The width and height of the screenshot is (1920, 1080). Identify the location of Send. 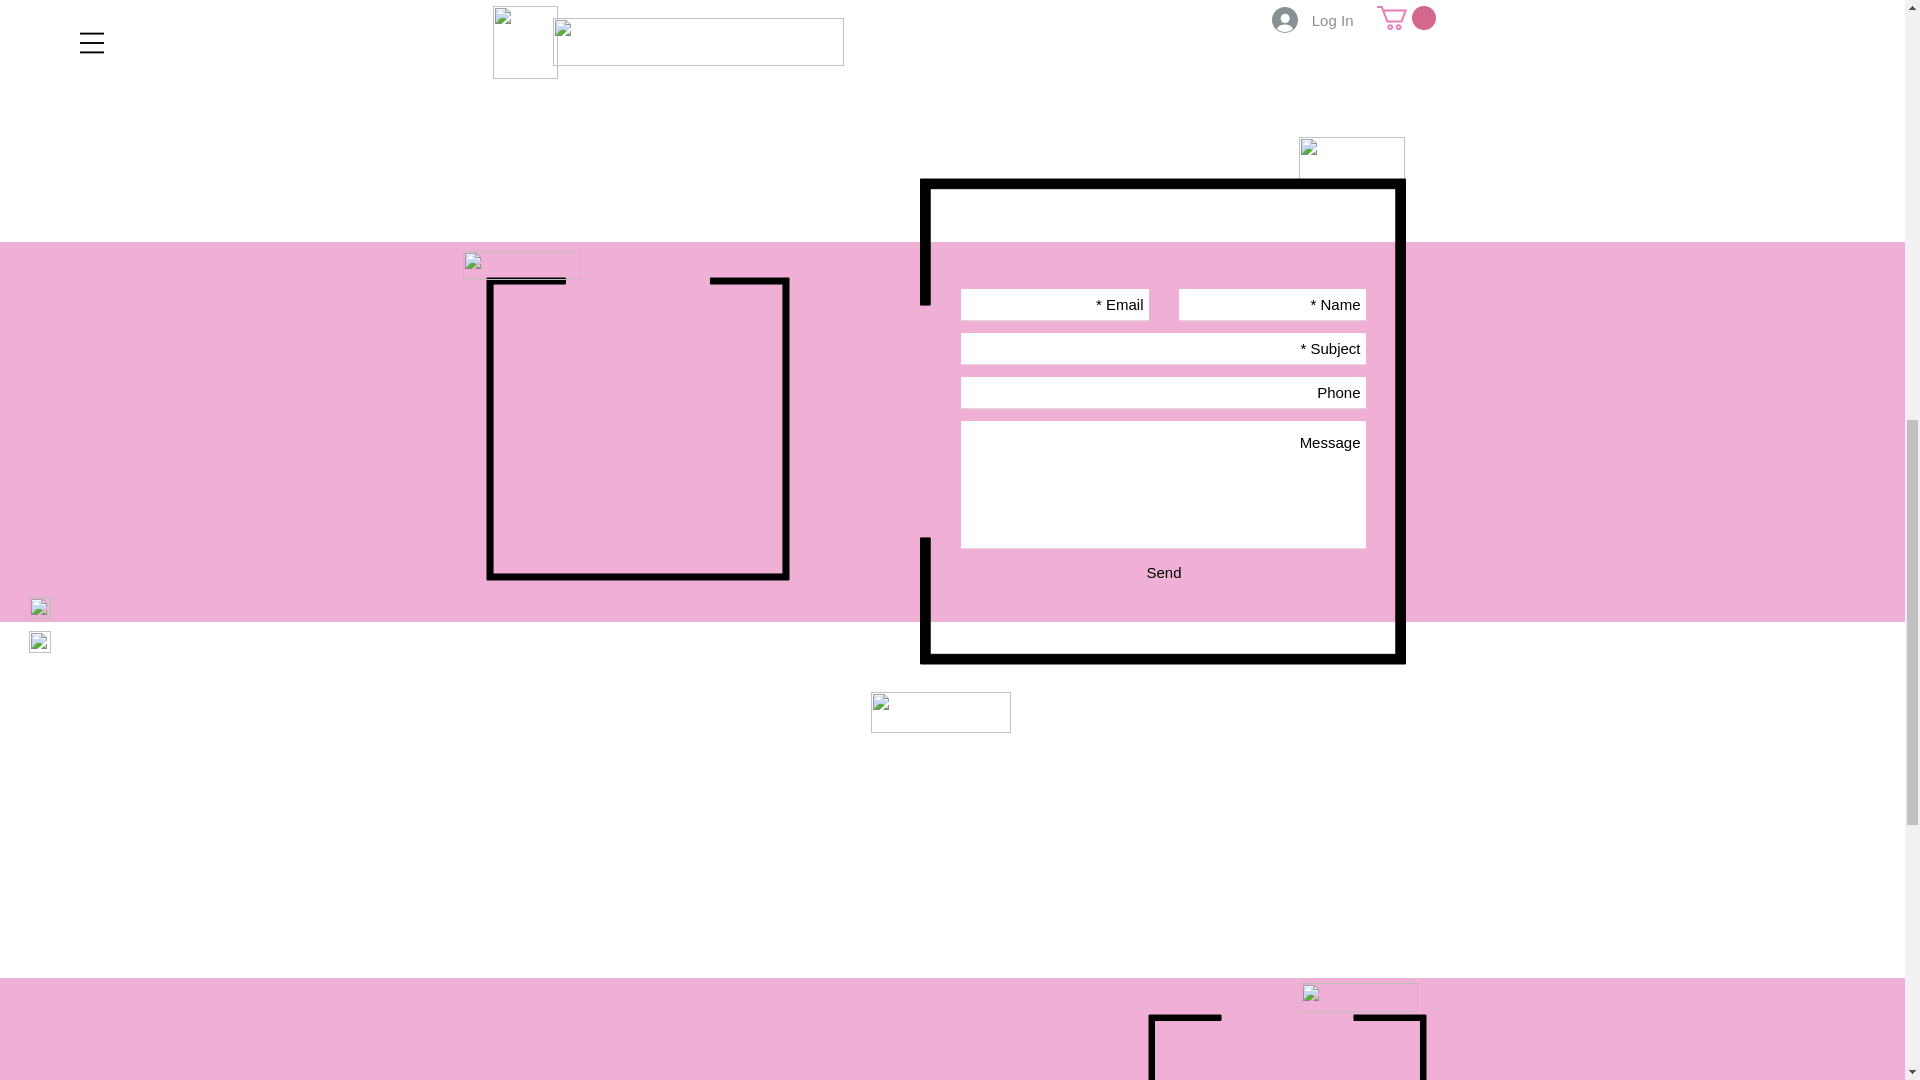
(1163, 572).